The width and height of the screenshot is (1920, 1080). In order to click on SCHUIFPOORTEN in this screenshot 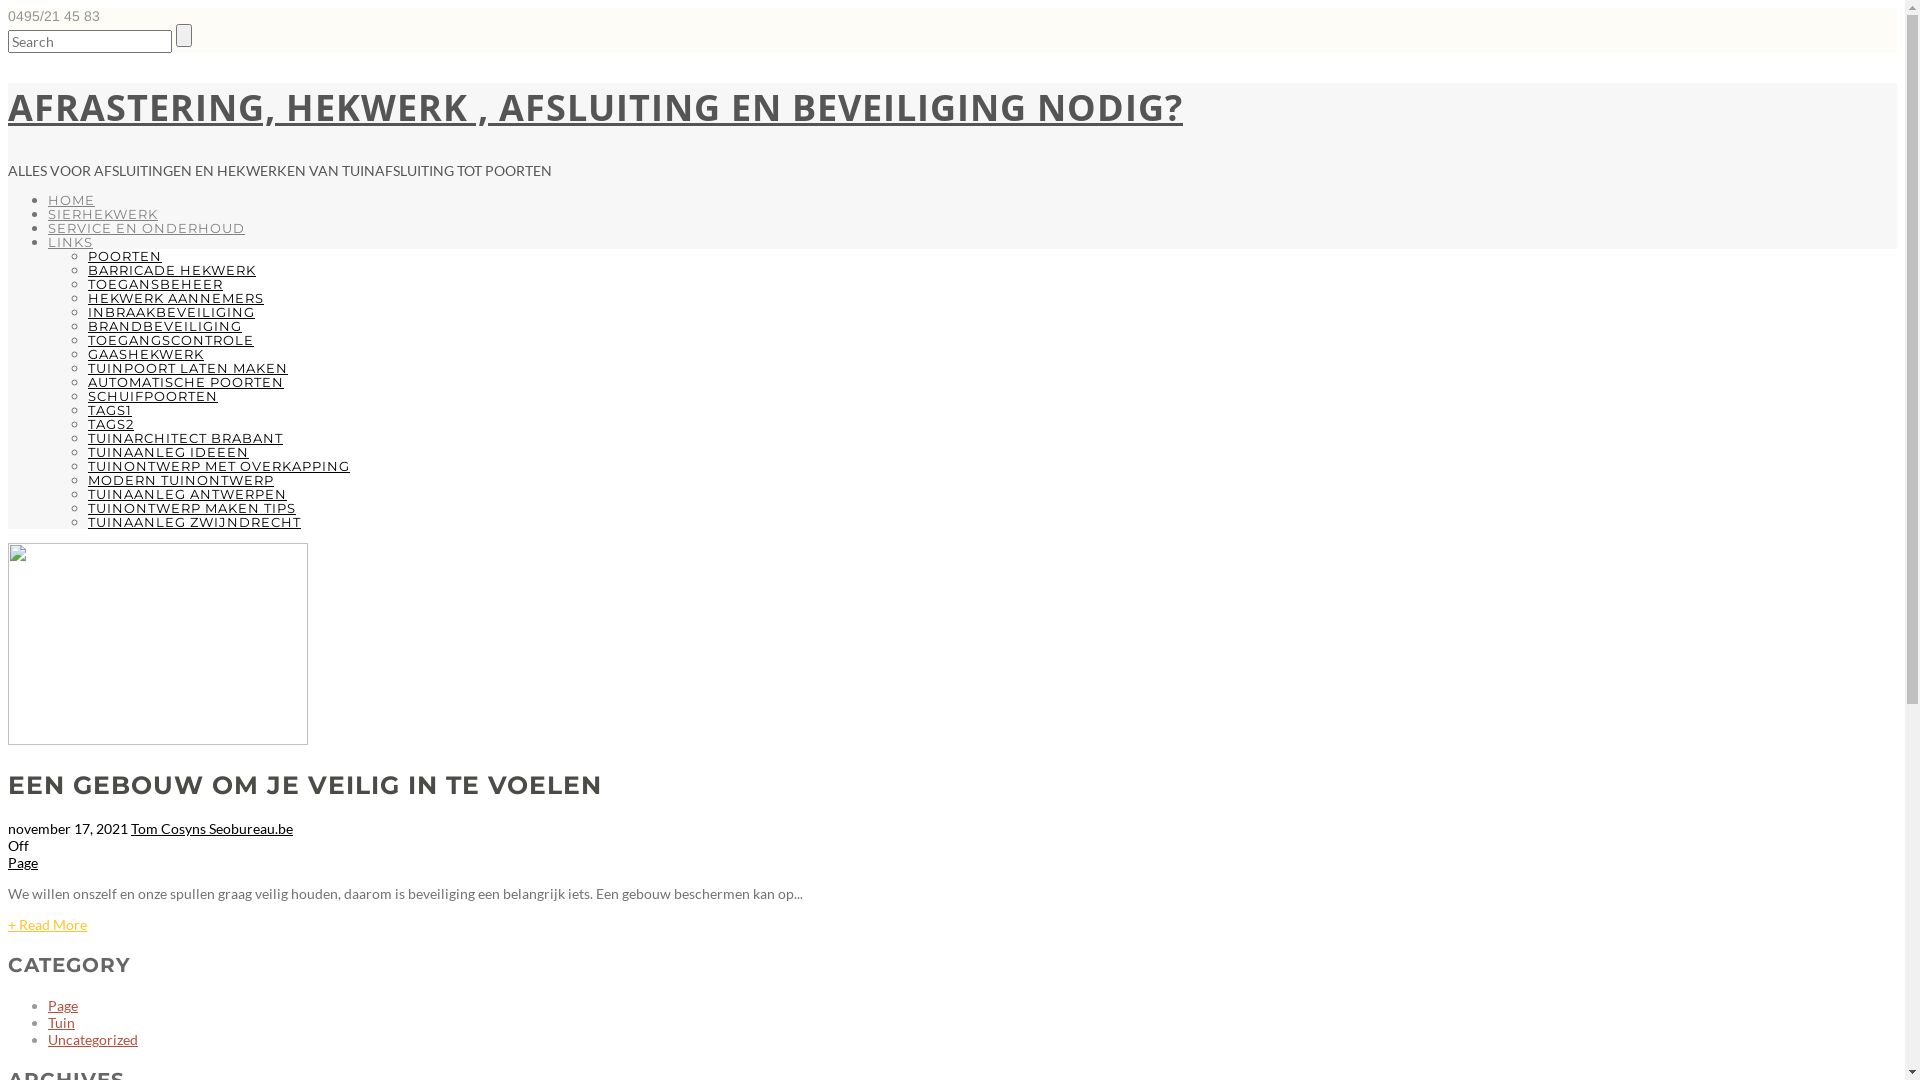, I will do `click(153, 396)`.